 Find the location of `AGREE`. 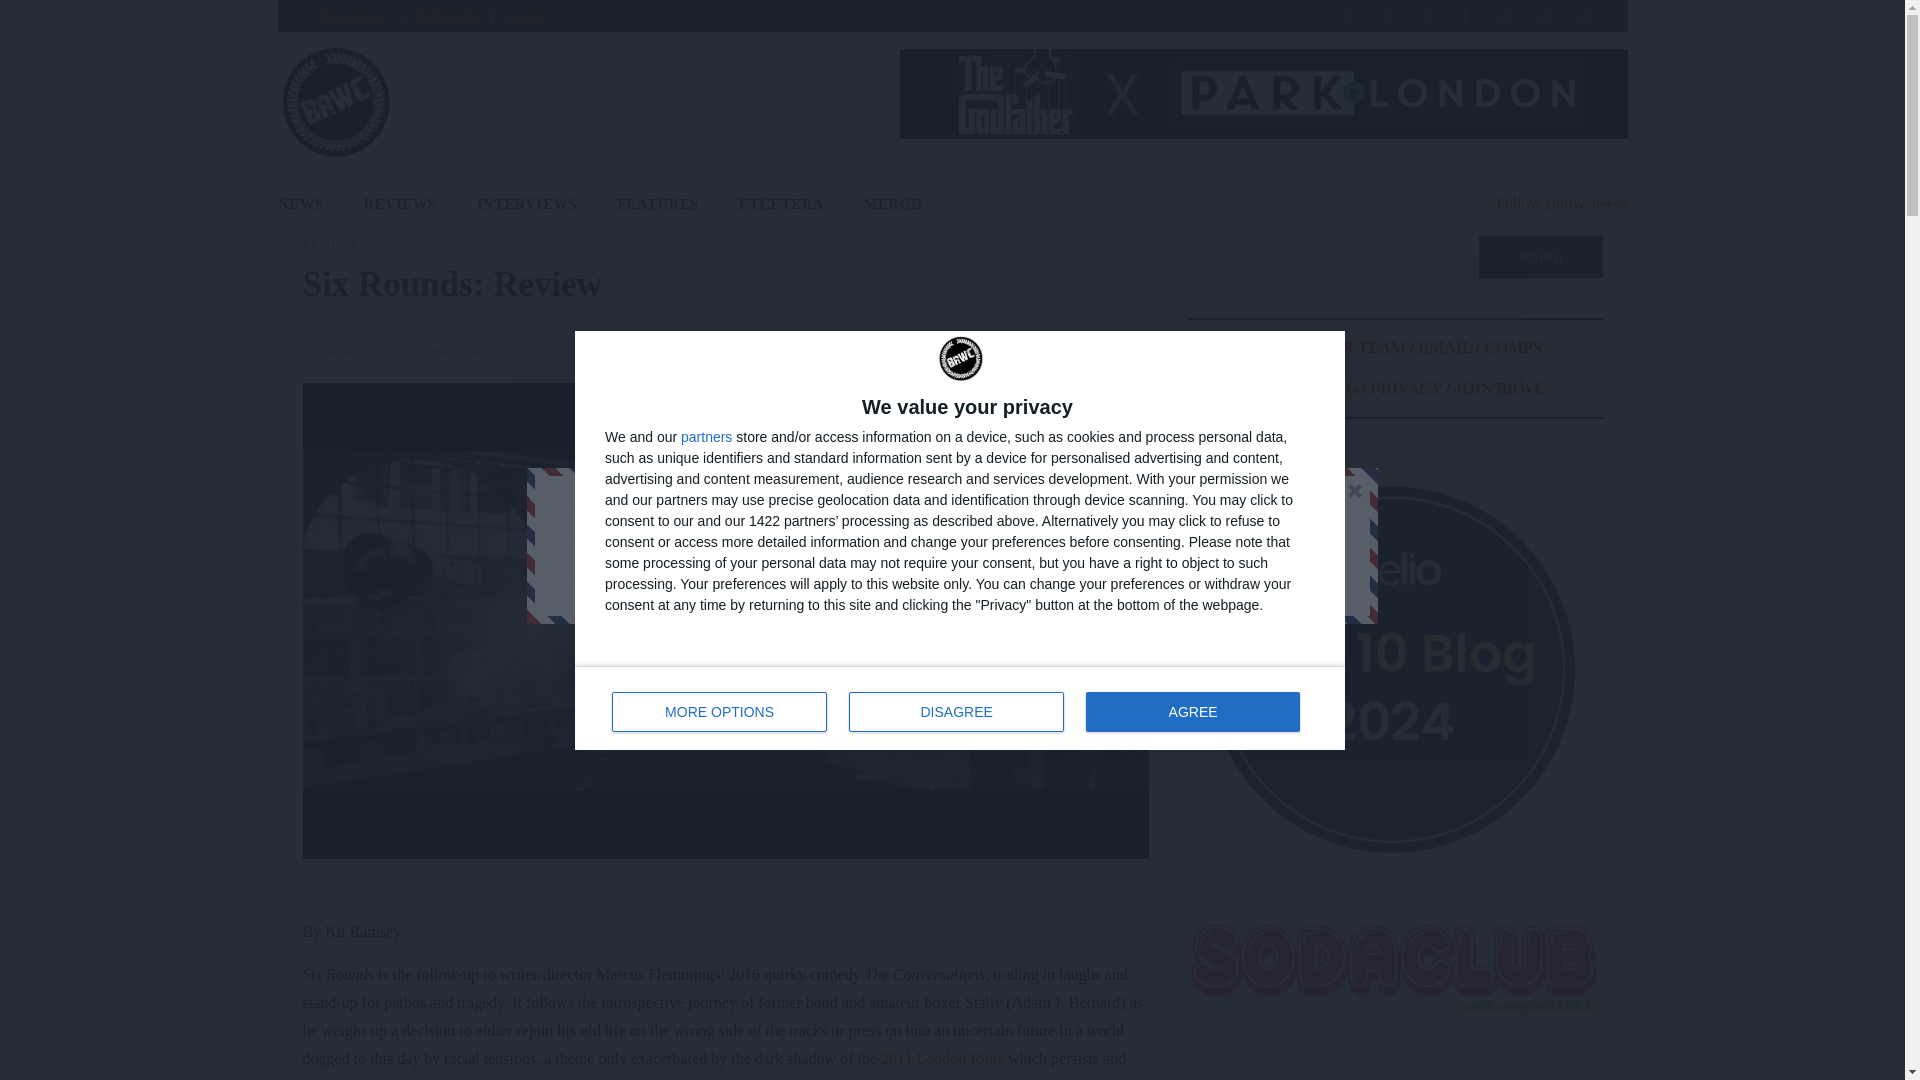

AGREE is located at coordinates (352, 16).